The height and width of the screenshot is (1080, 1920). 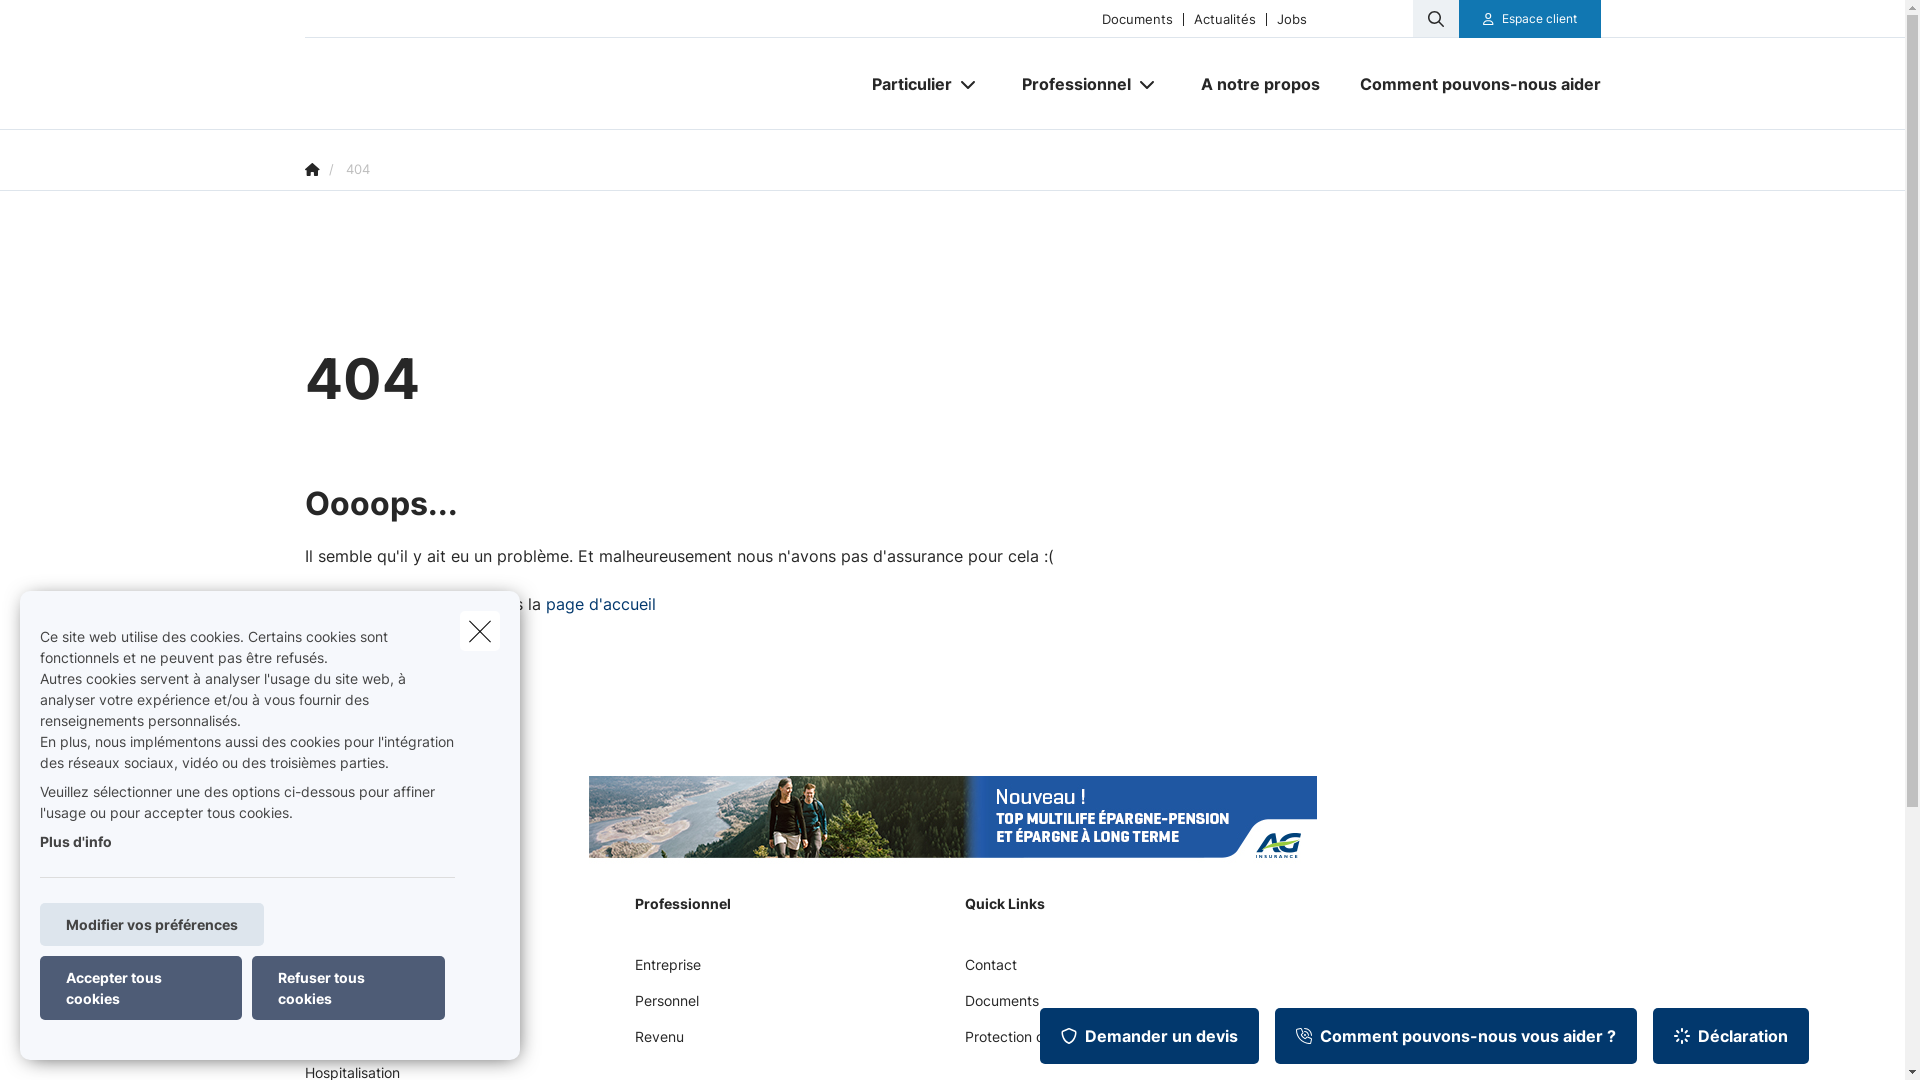 I want to click on Espace client, so click(x=1540, y=19).